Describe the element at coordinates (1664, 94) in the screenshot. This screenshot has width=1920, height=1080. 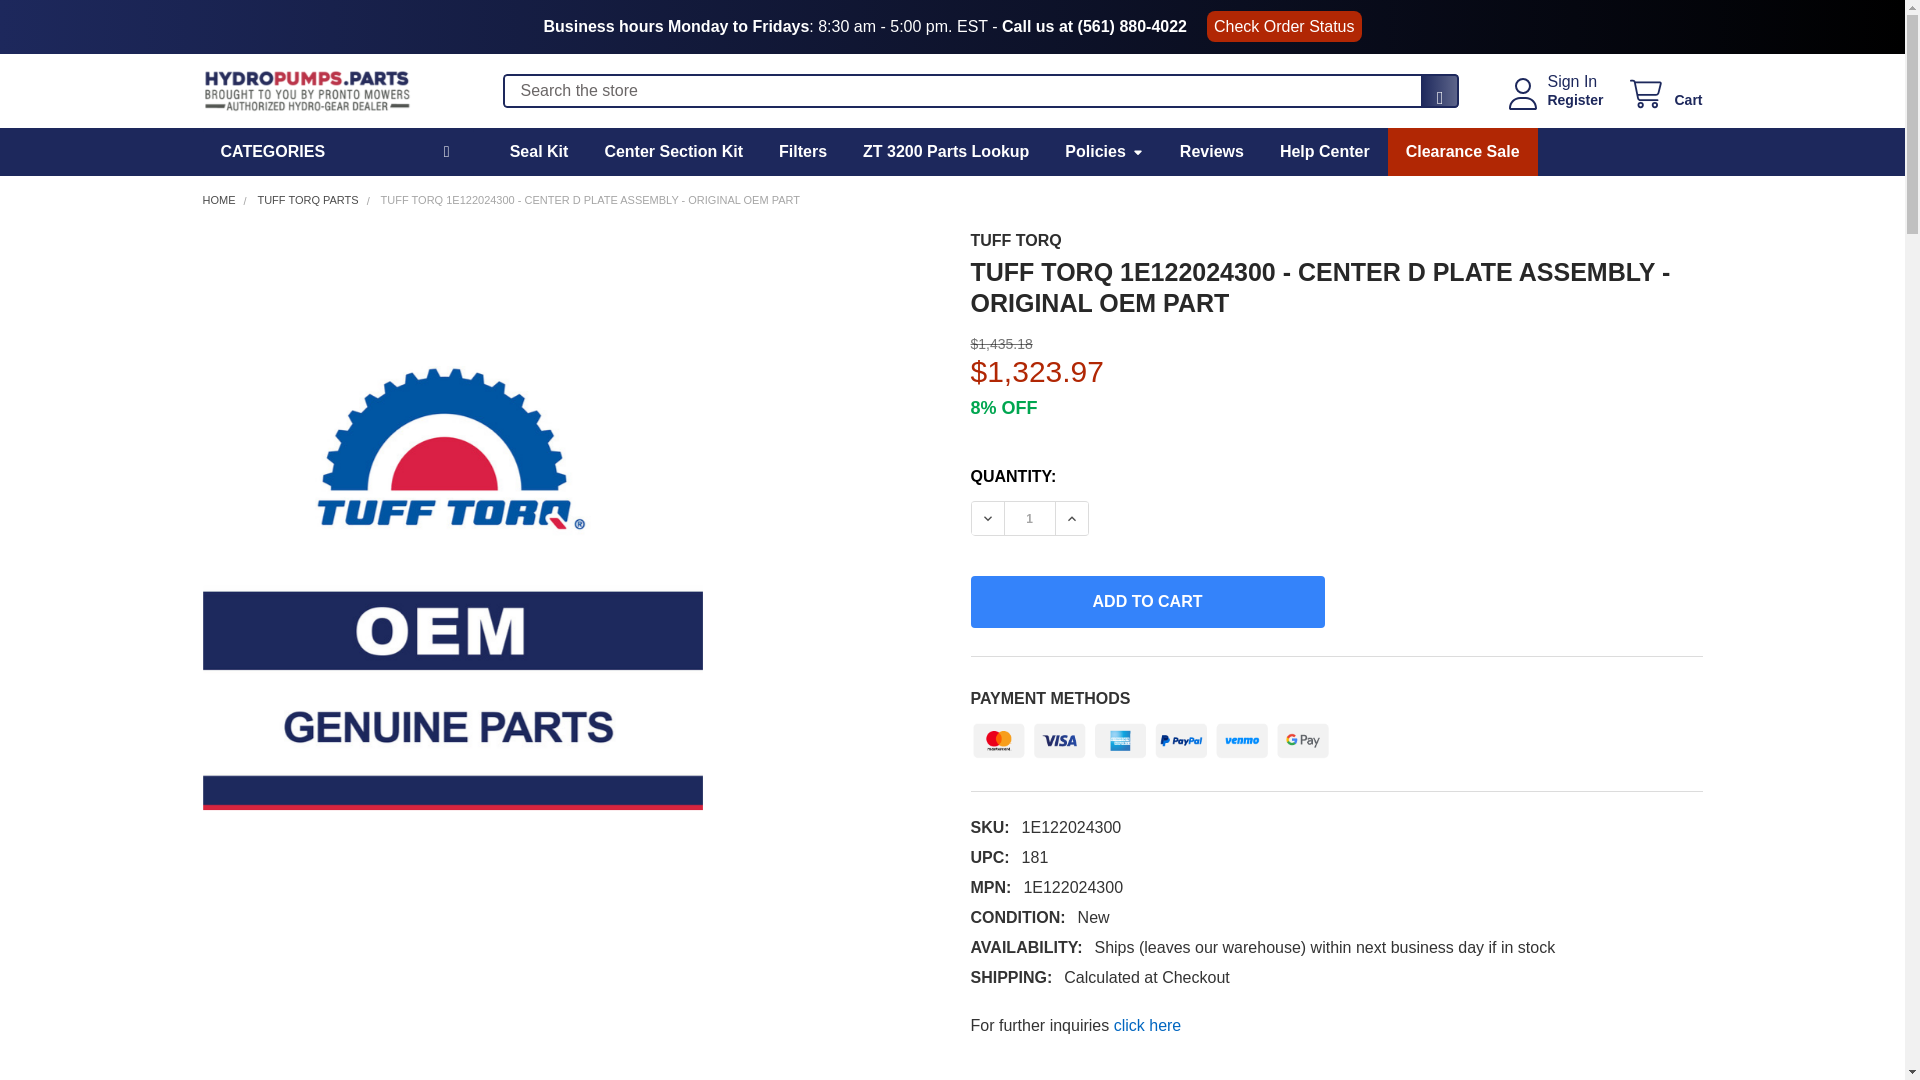
I see `Cart` at that location.